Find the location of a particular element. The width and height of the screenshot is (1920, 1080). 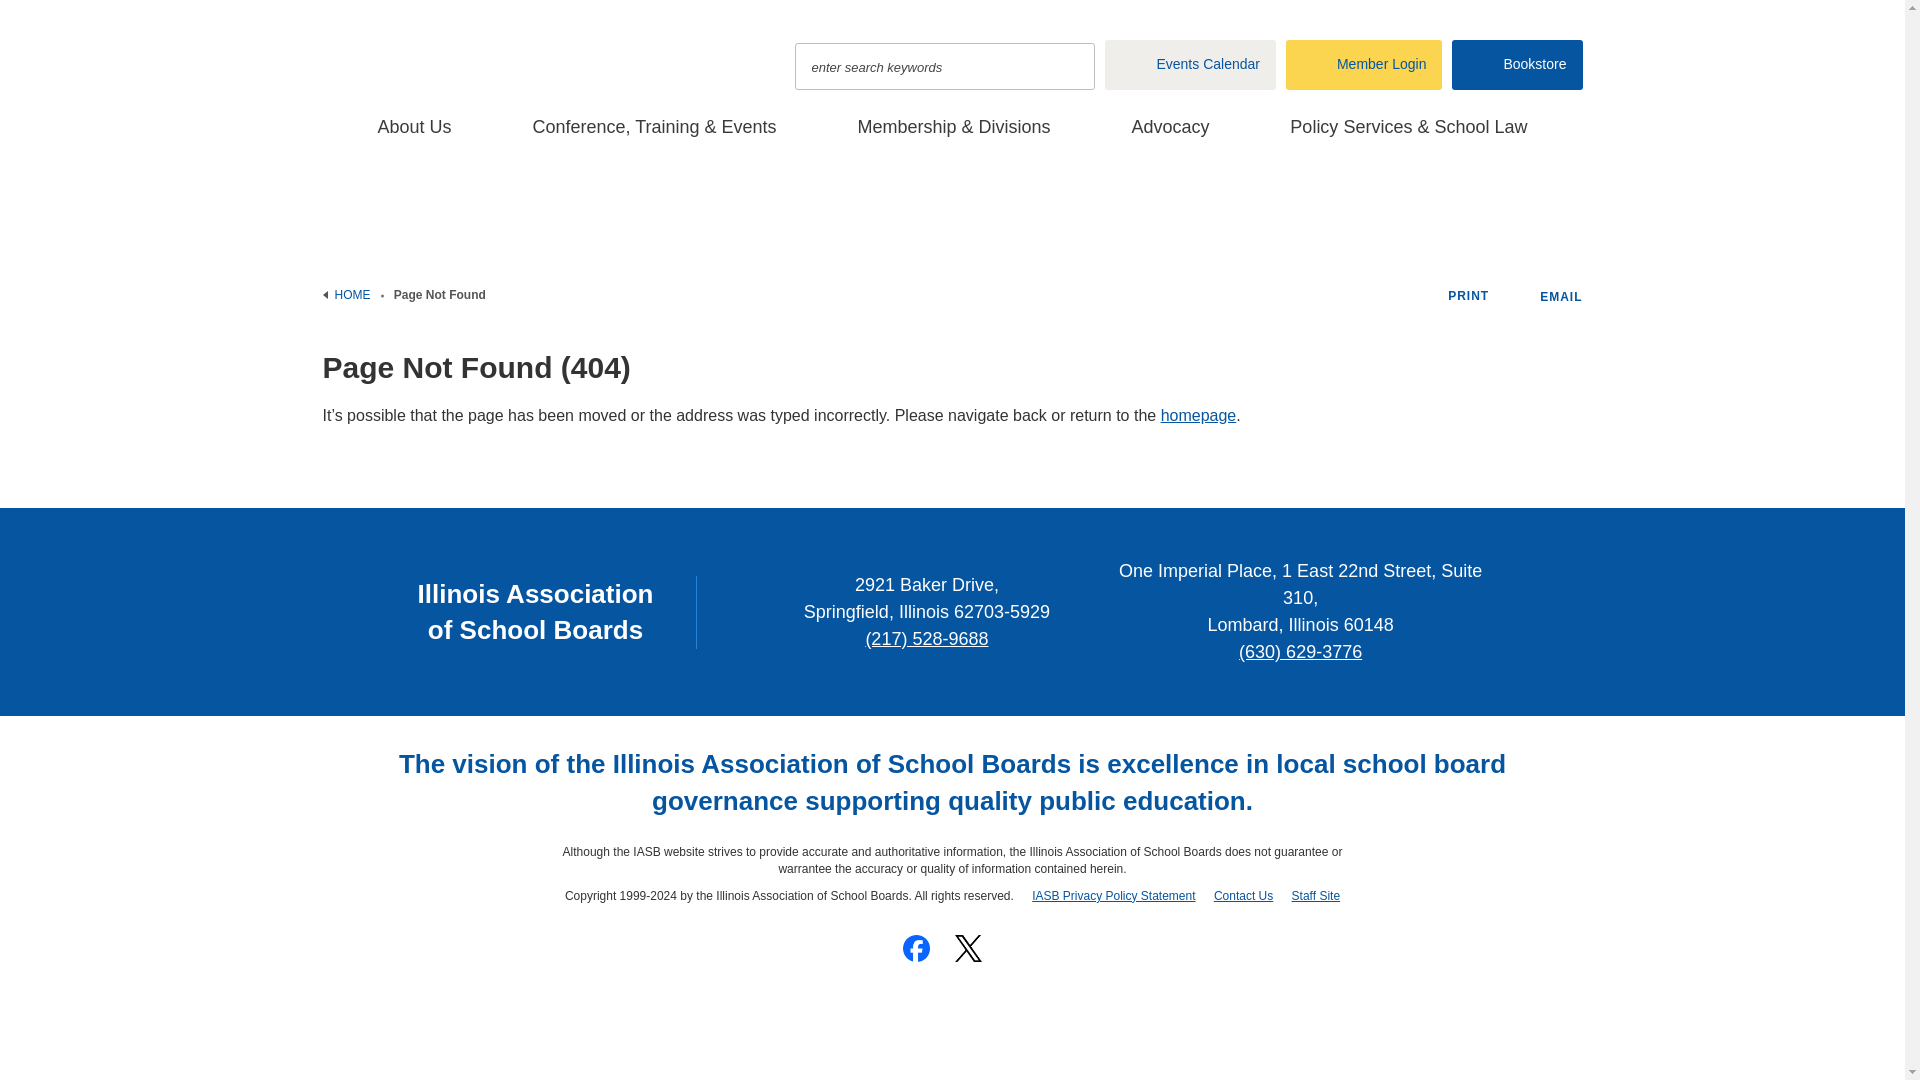

Bookstore is located at coordinates (1516, 64).